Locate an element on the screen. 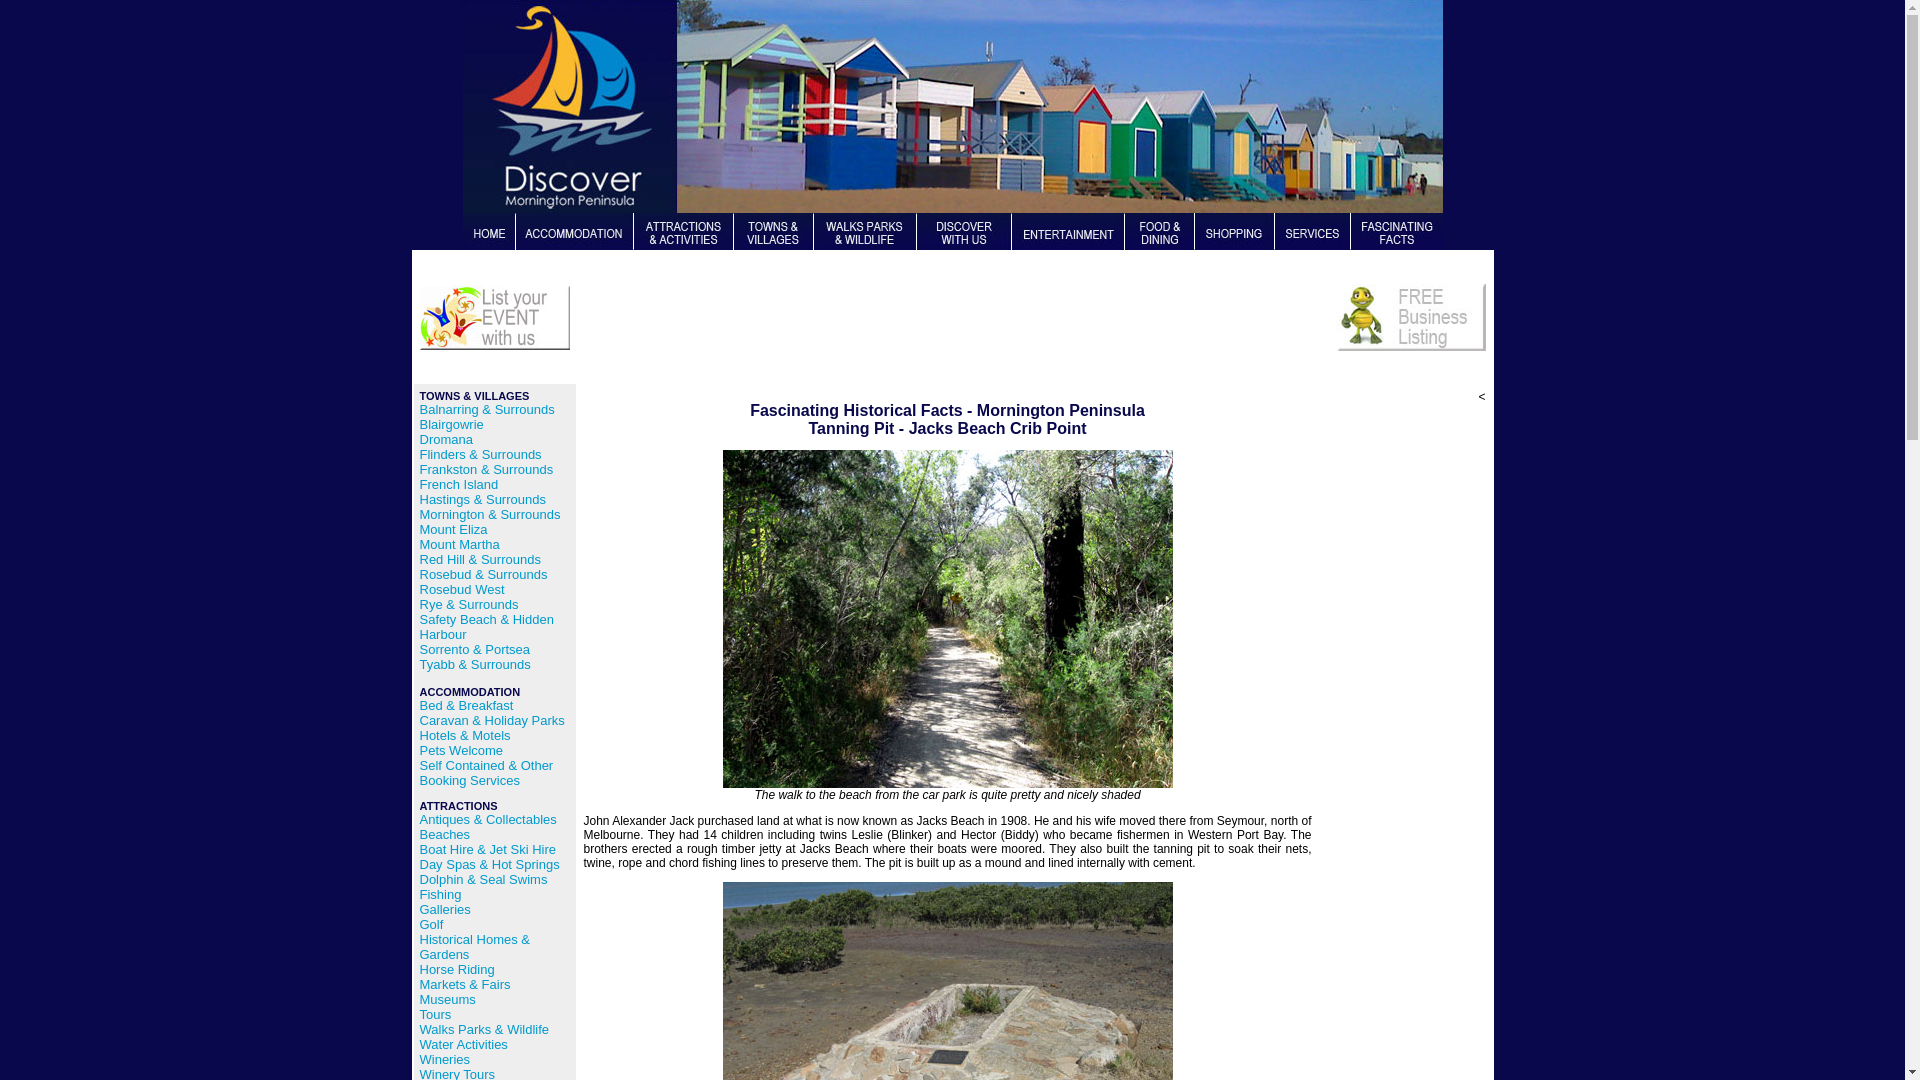  Antiques & Collectables is located at coordinates (488, 820).